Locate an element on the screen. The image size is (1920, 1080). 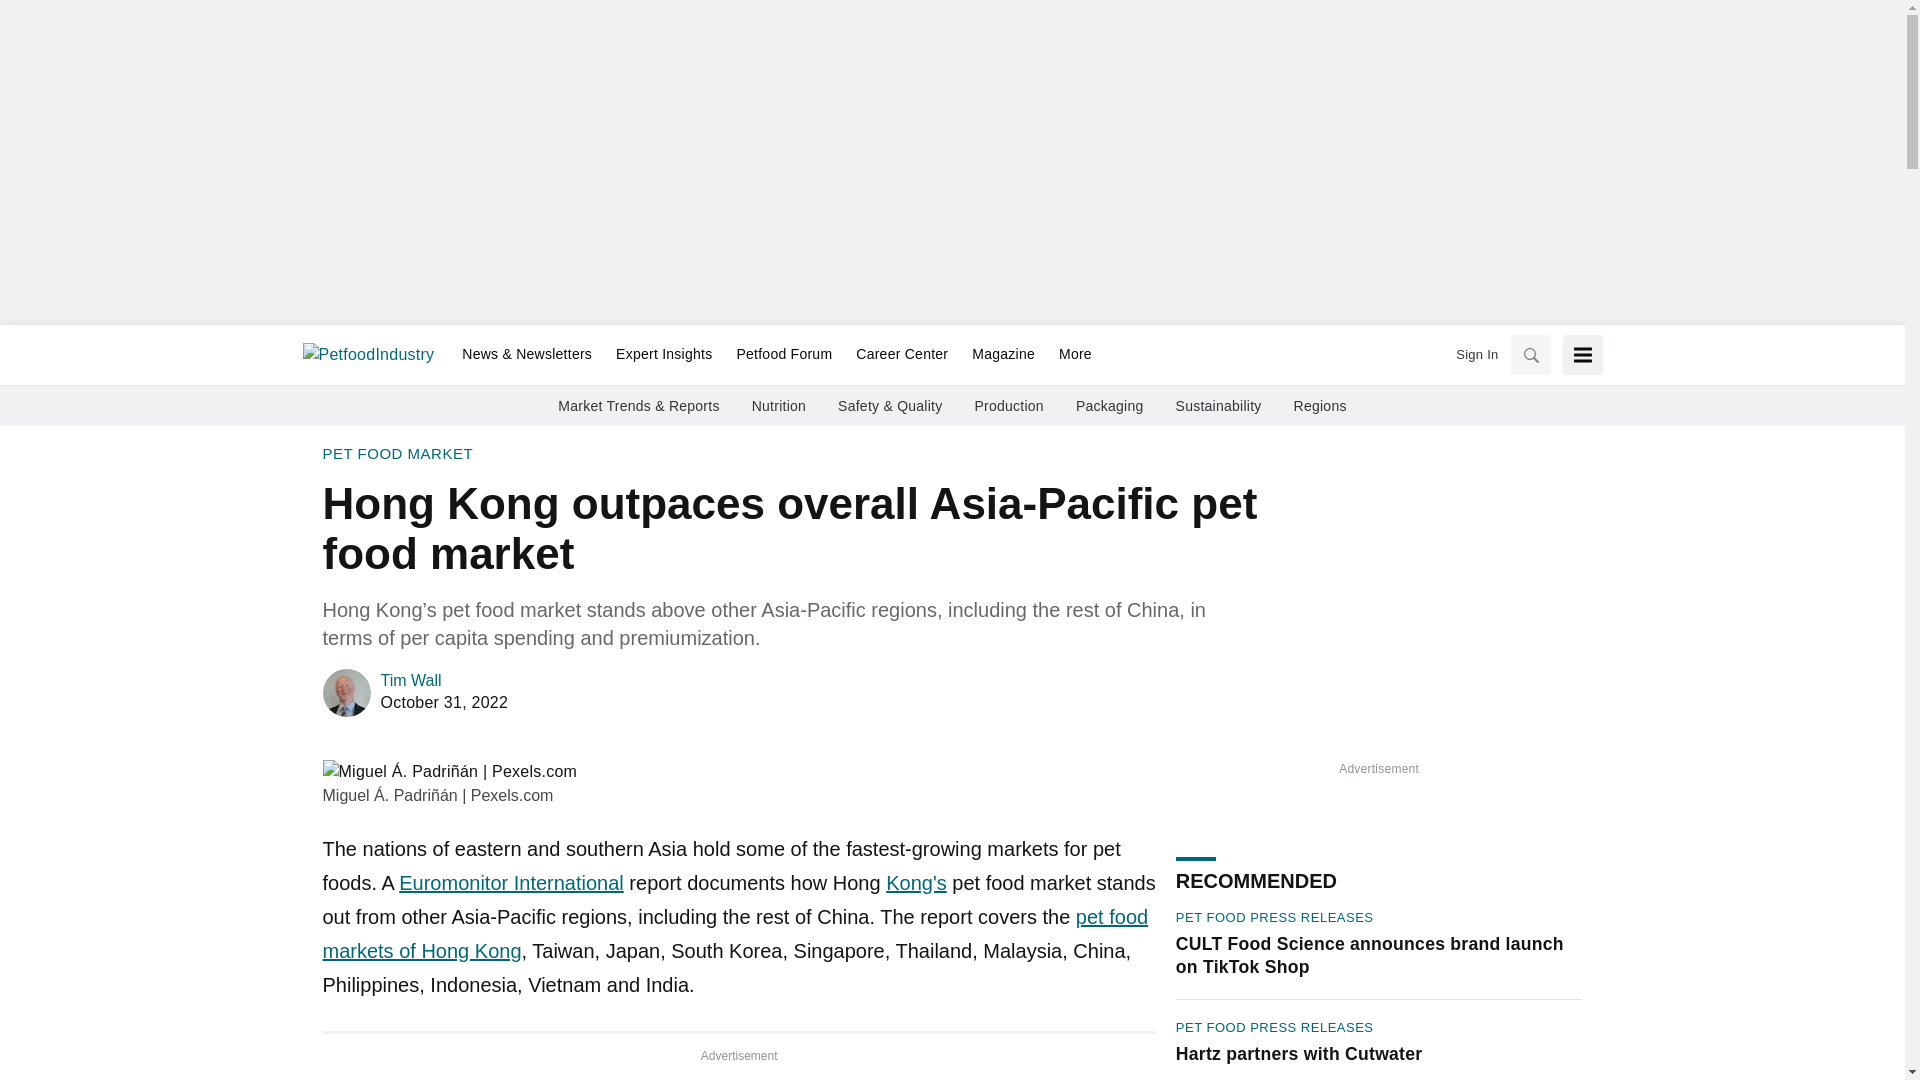
Career Center is located at coordinates (902, 355).